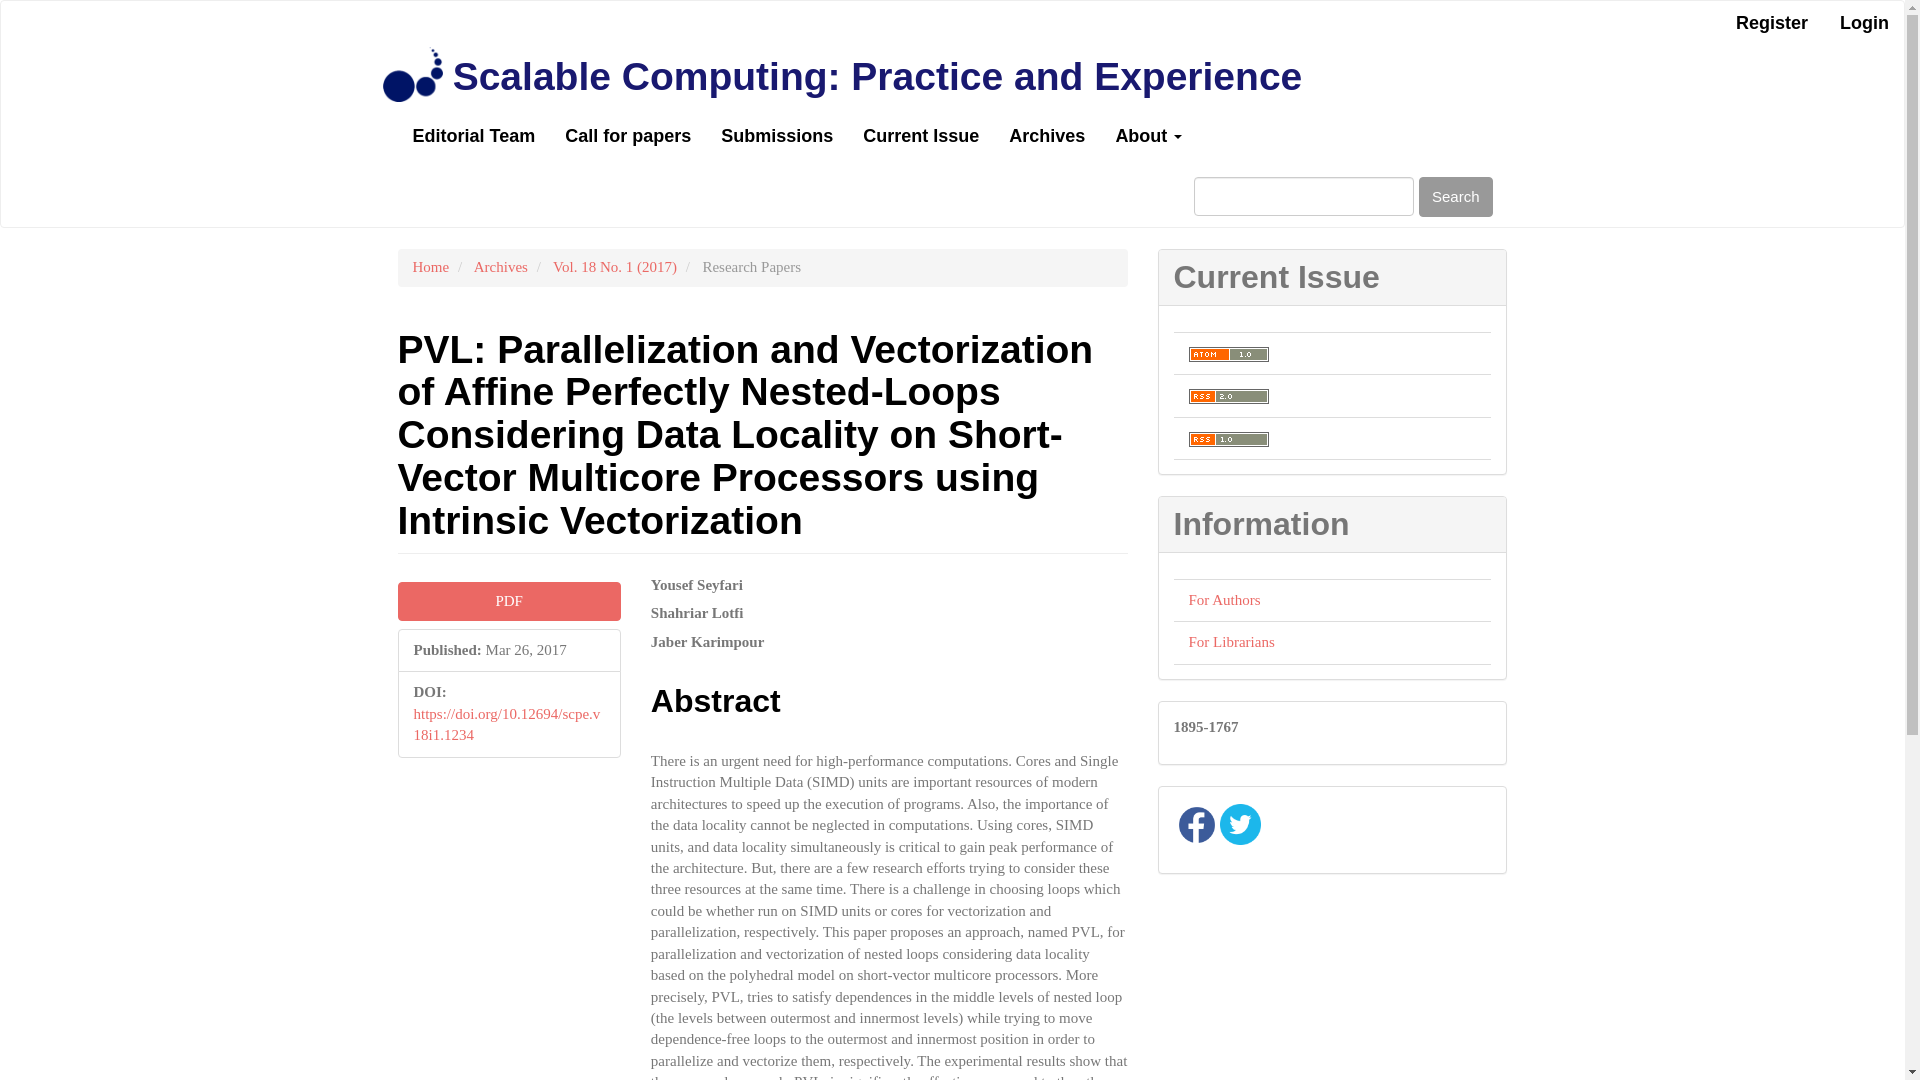 The height and width of the screenshot is (1080, 1920). What do you see at coordinates (877, 76) in the screenshot?
I see `Scalable Computing: Practice and Experience` at bounding box center [877, 76].